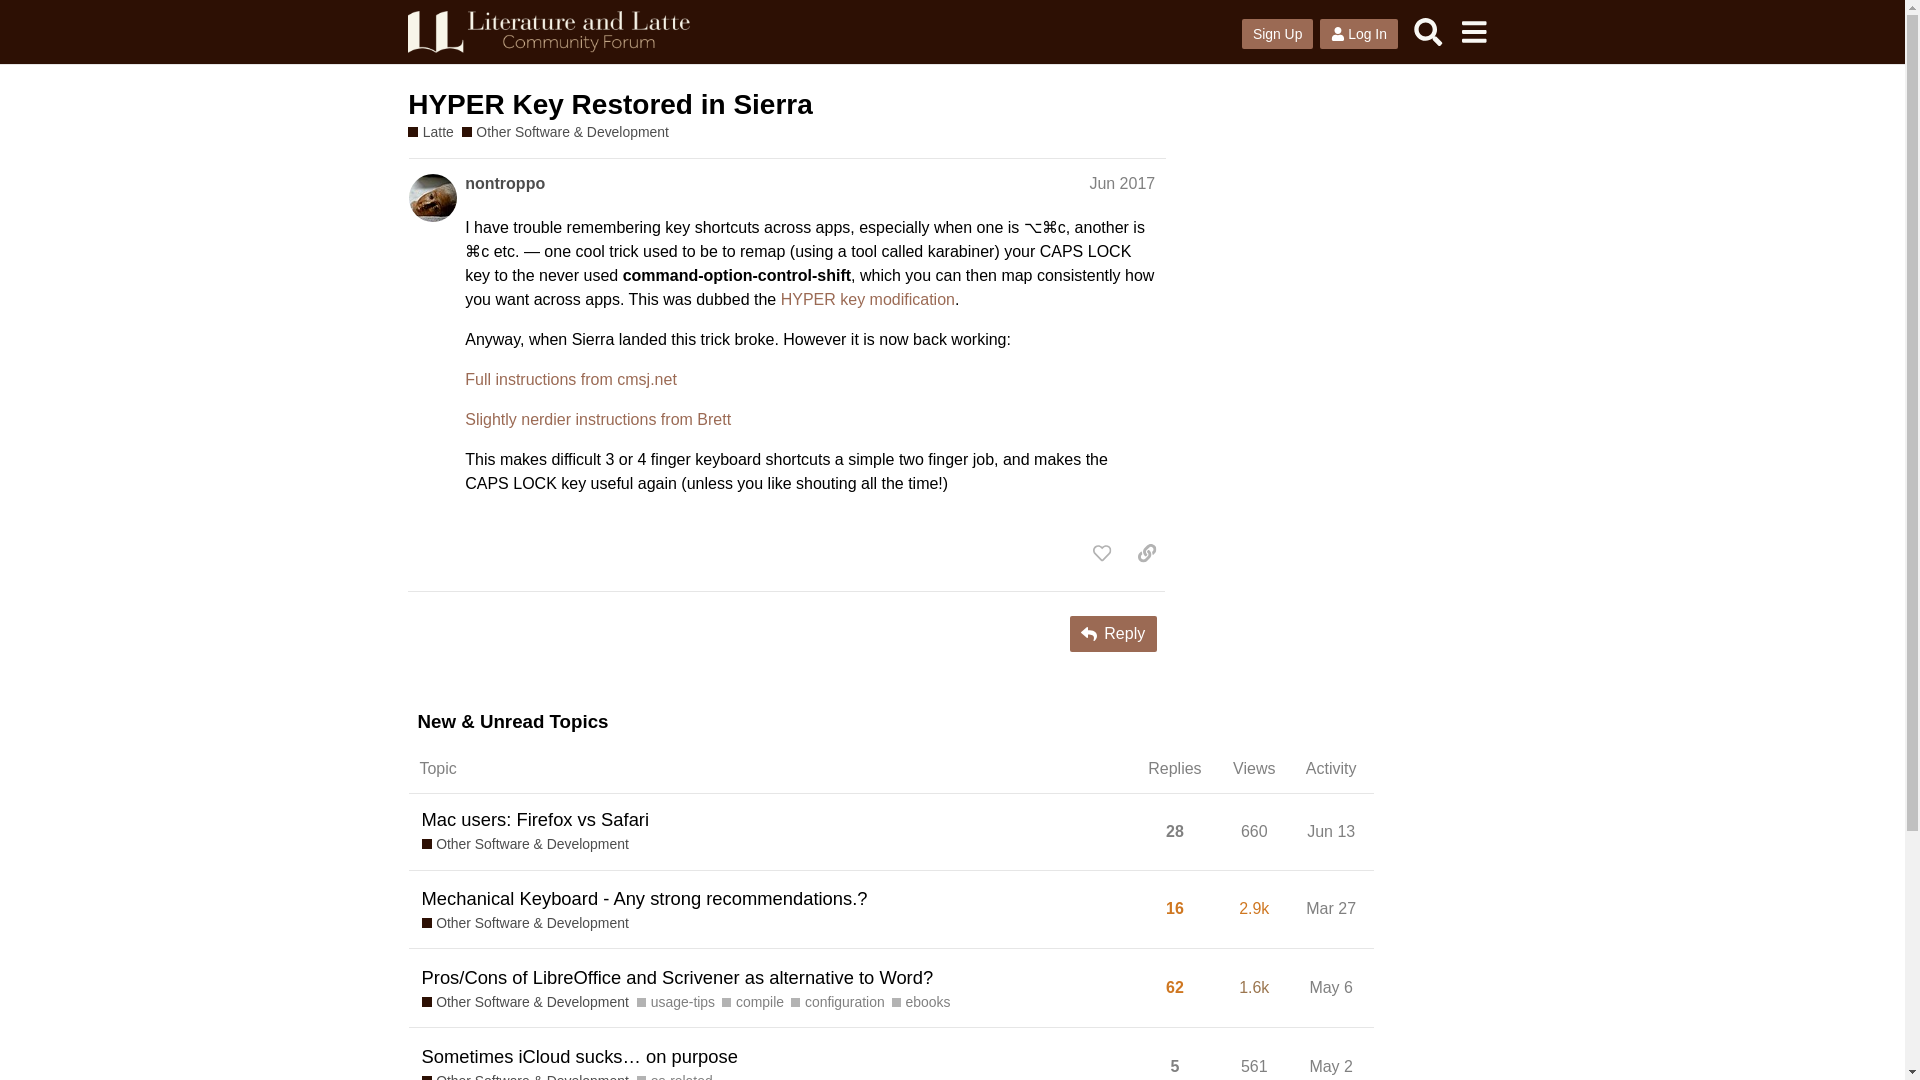 Image resolution: width=1920 pixels, height=1080 pixels. Describe the element at coordinates (1358, 34) in the screenshot. I see `Log In` at that location.